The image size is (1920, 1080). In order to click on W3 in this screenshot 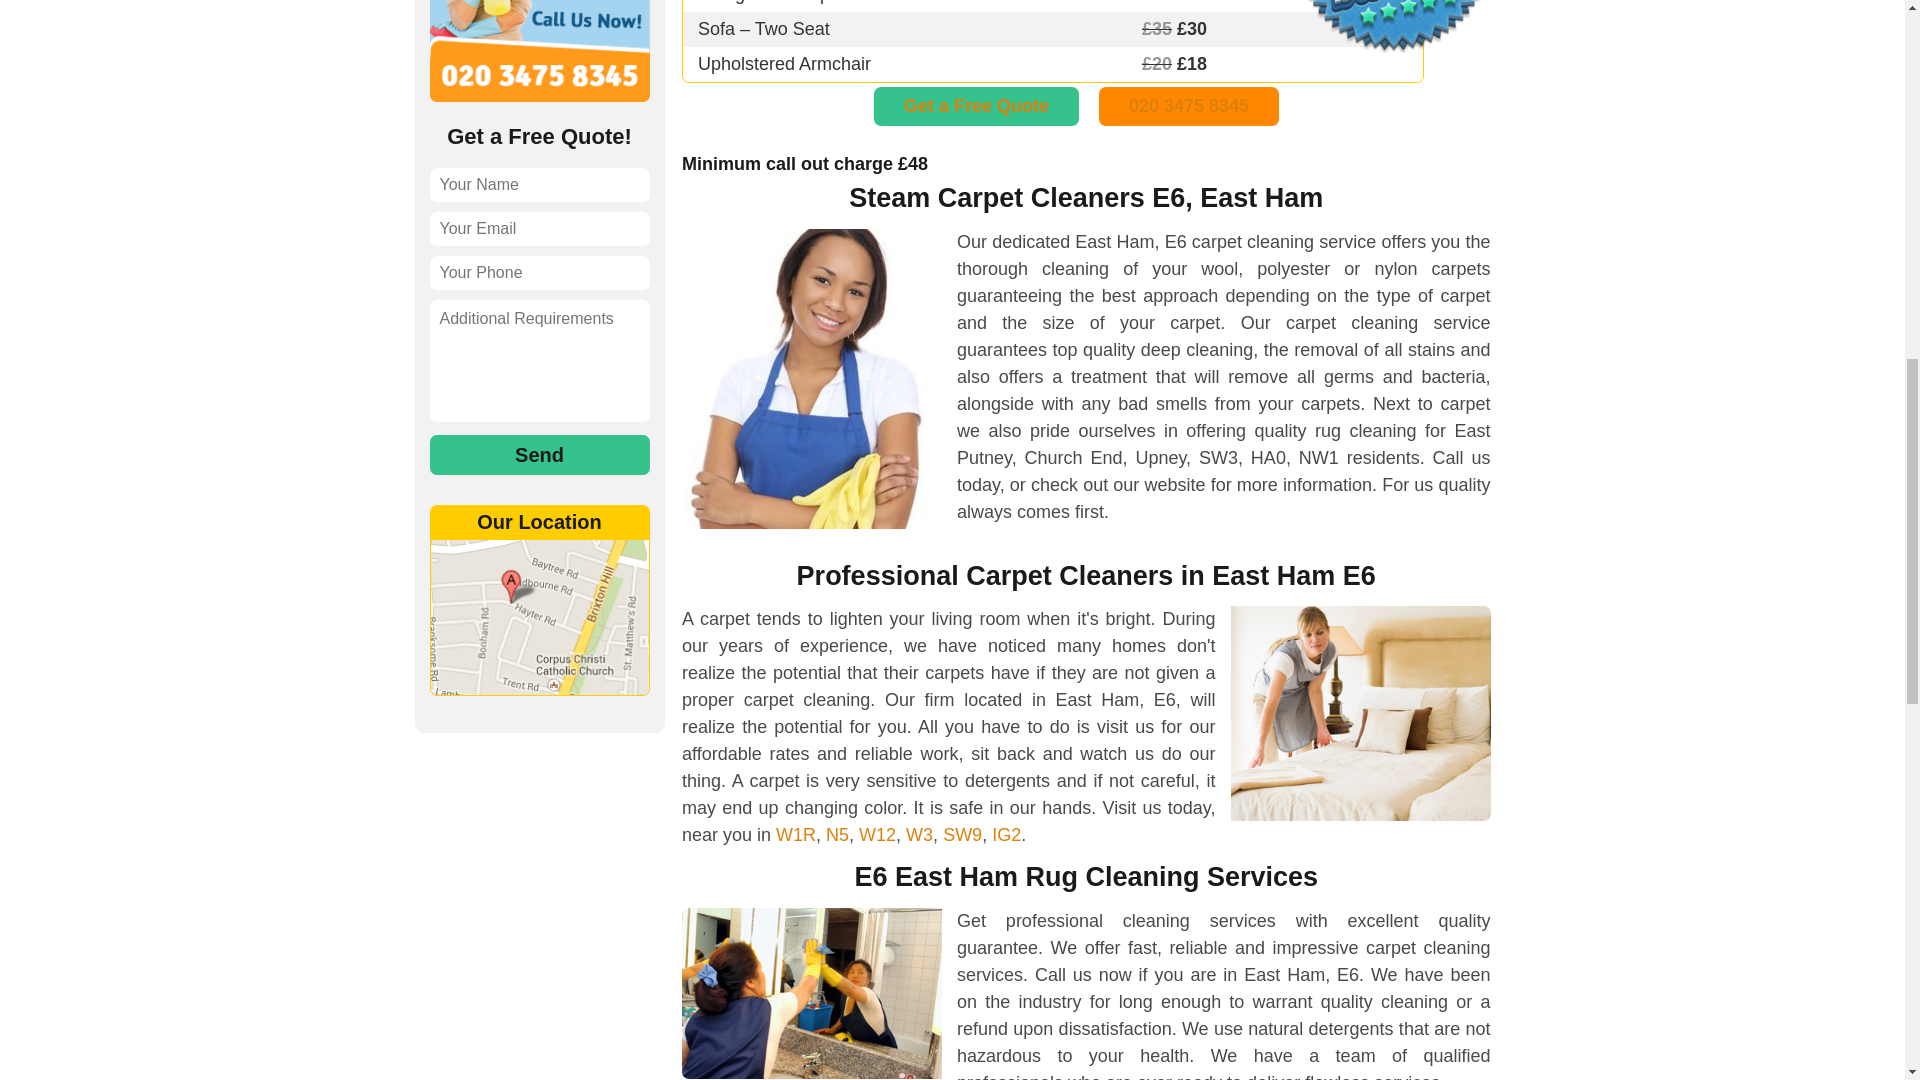, I will do `click(920, 834)`.